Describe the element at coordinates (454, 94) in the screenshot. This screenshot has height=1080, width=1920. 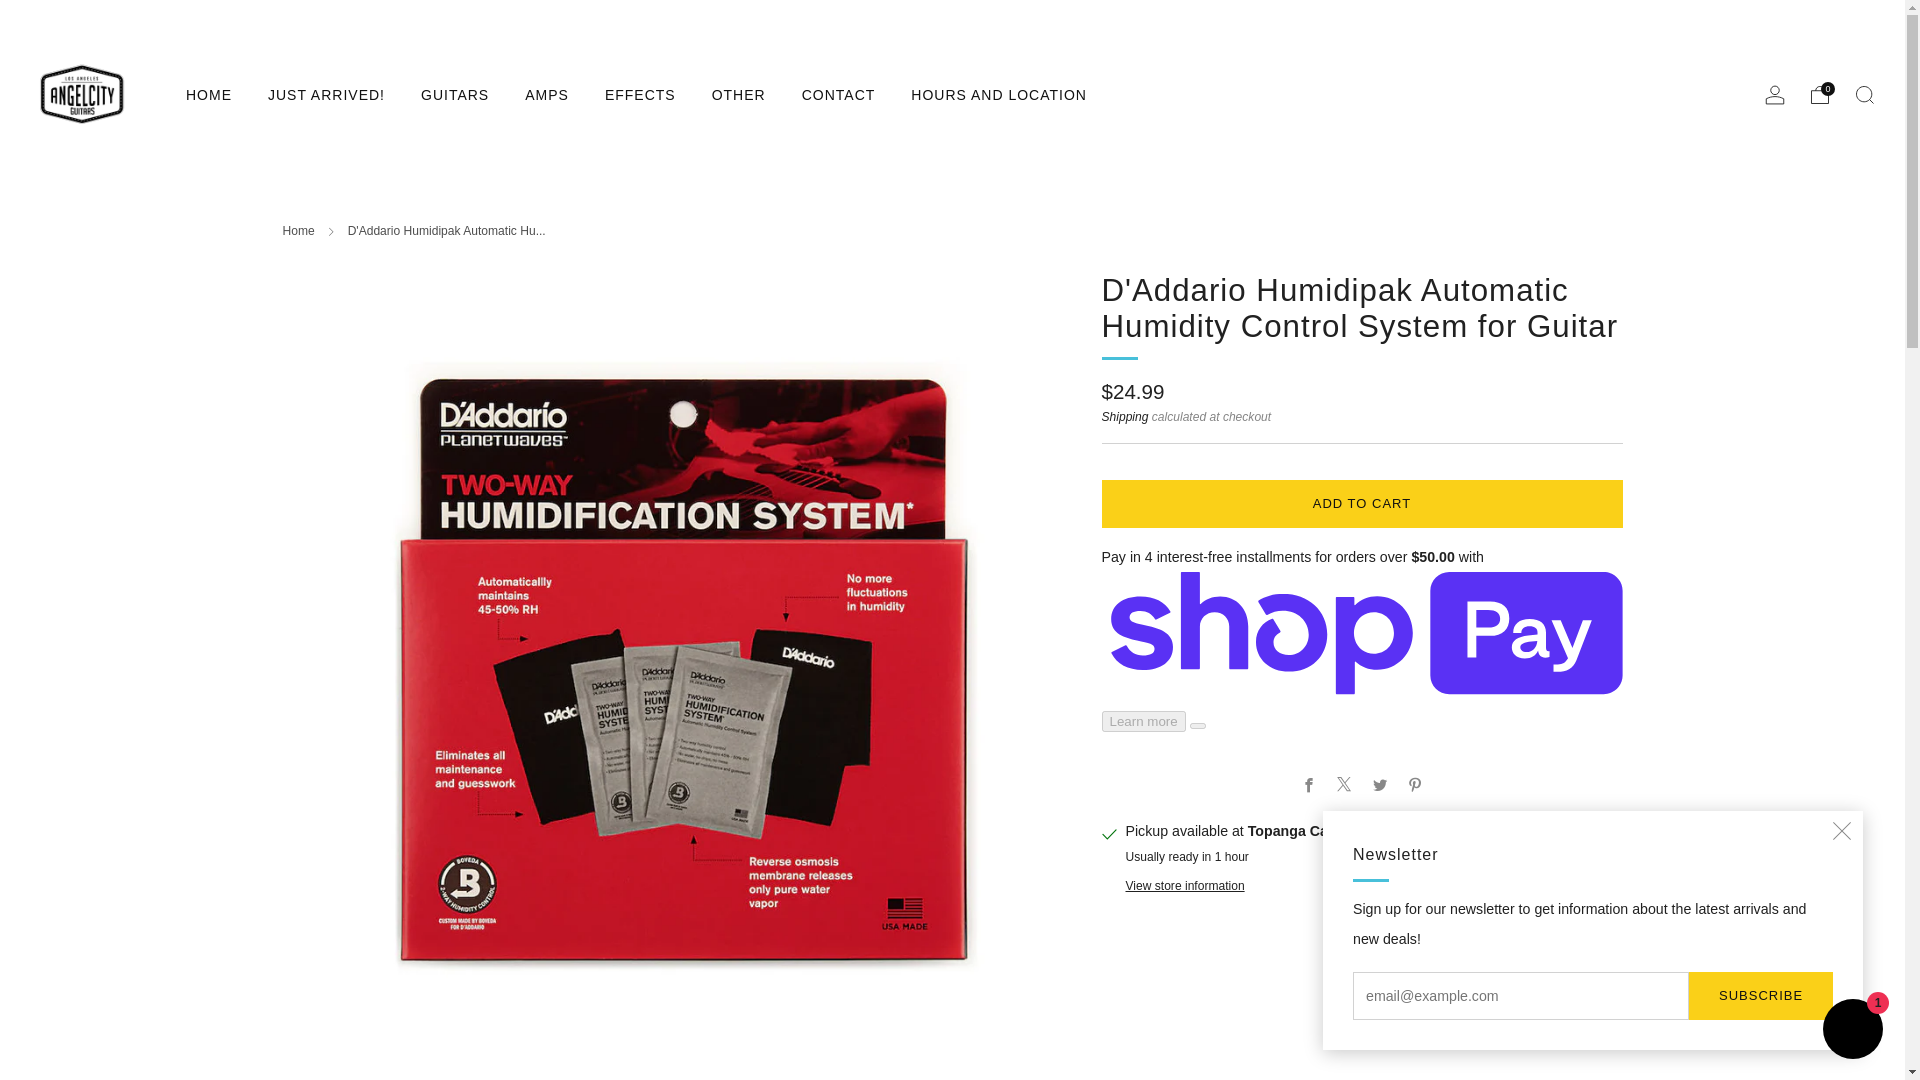
I see `GUITARS` at that location.